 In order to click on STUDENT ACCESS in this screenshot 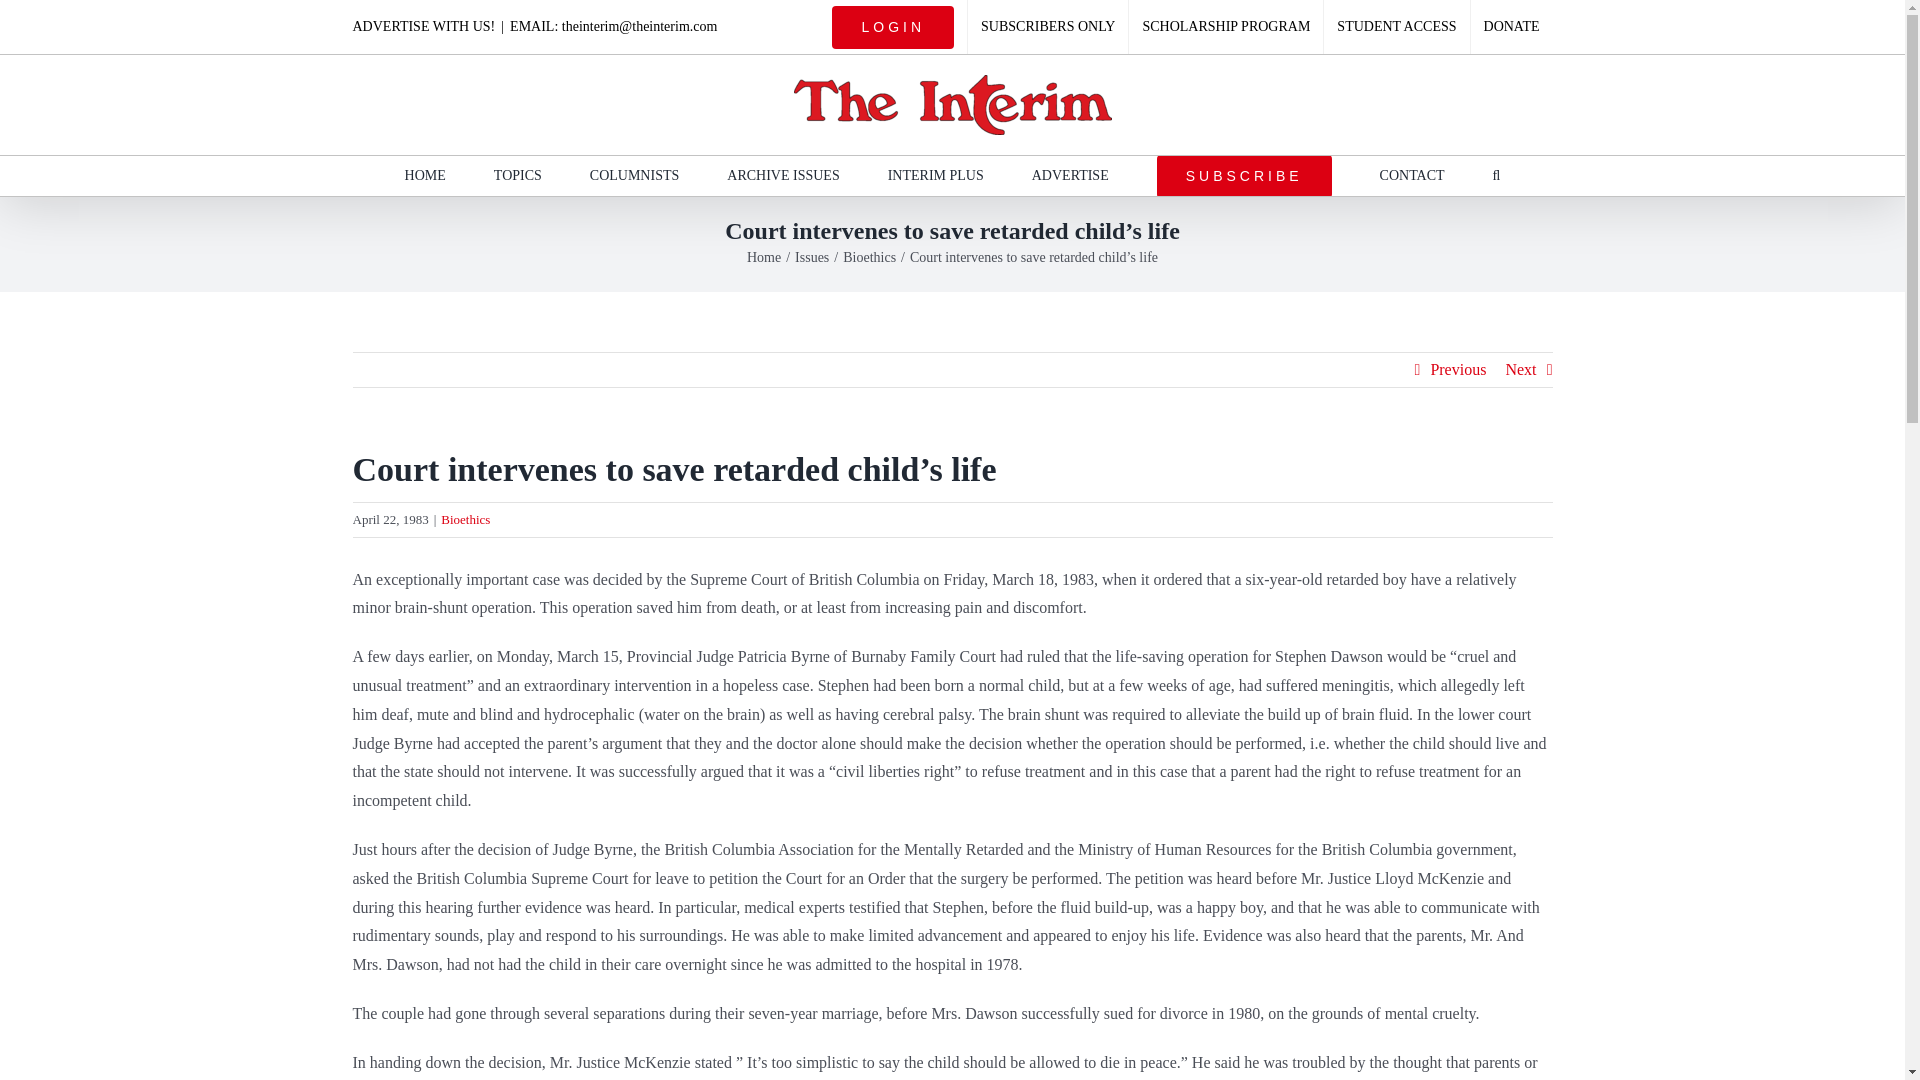, I will do `click(1396, 27)`.